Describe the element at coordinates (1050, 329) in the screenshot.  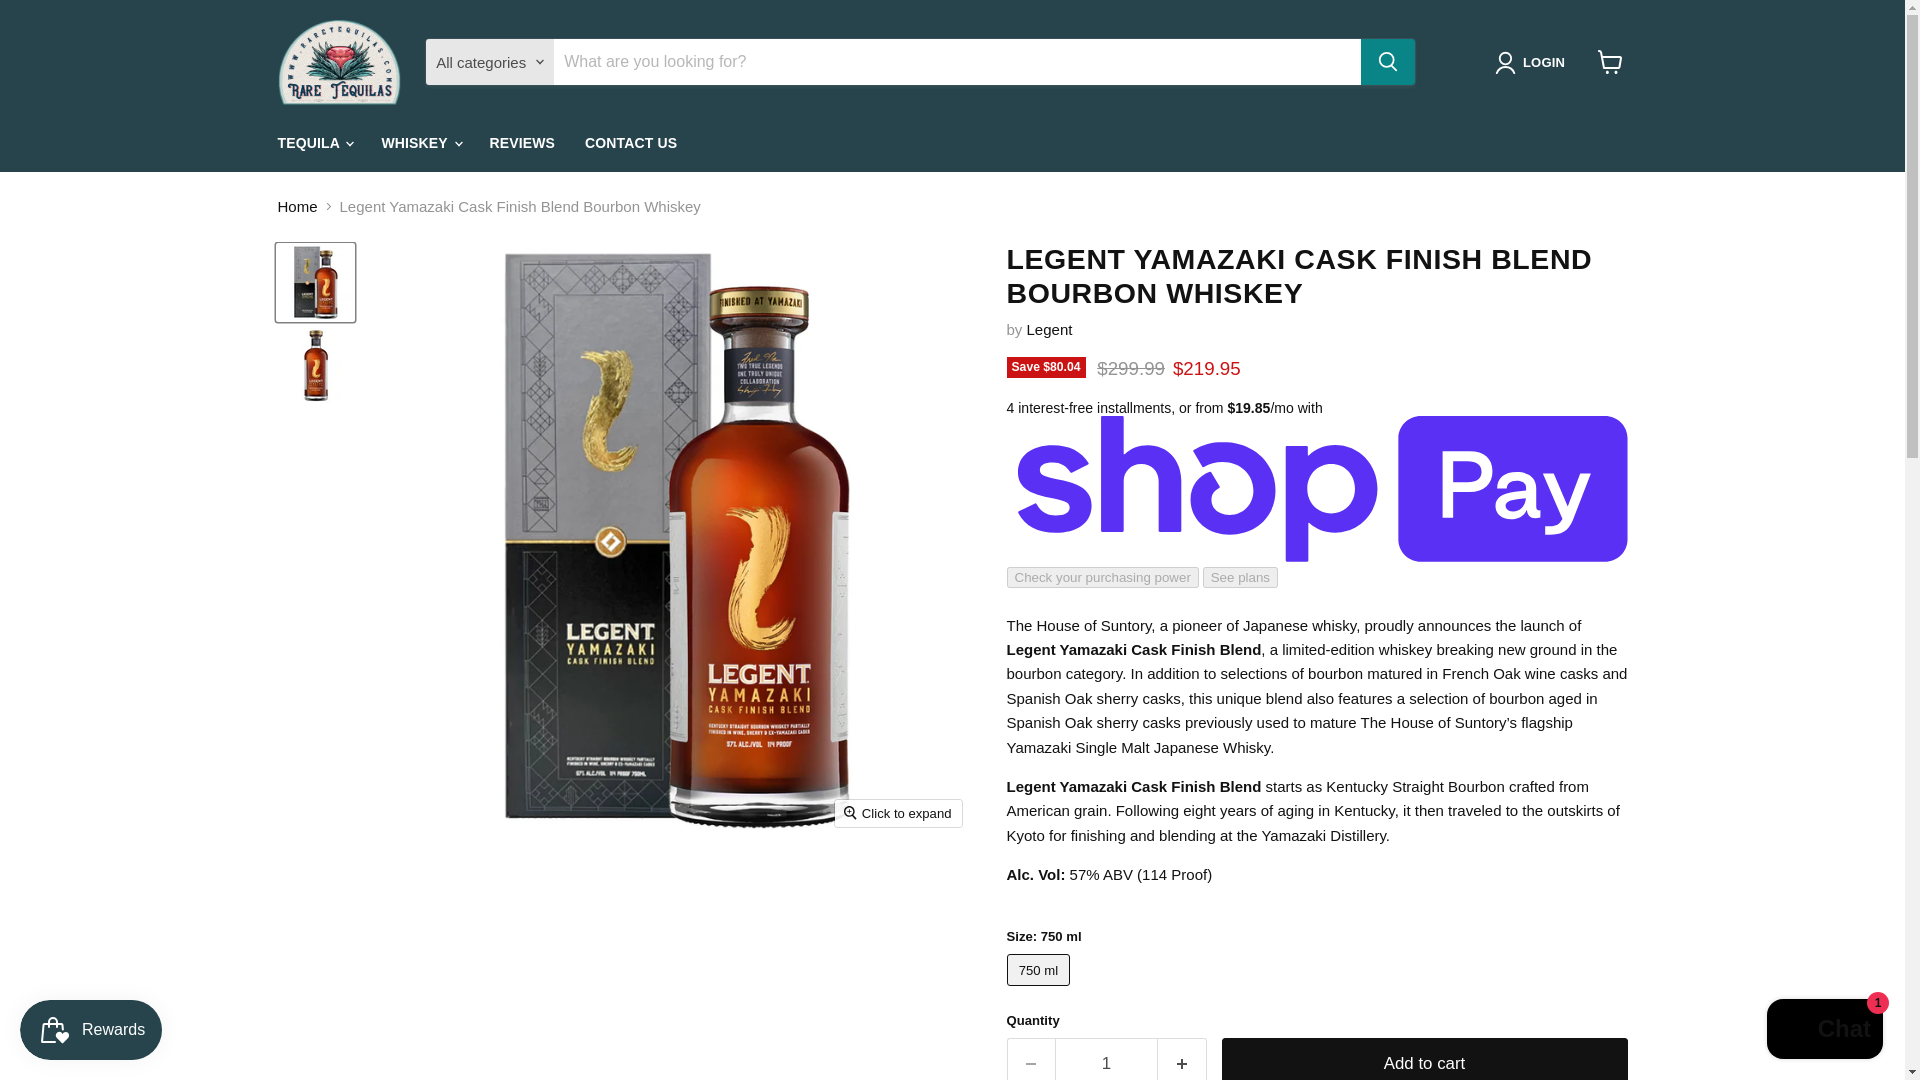
I see `Legent` at that location.